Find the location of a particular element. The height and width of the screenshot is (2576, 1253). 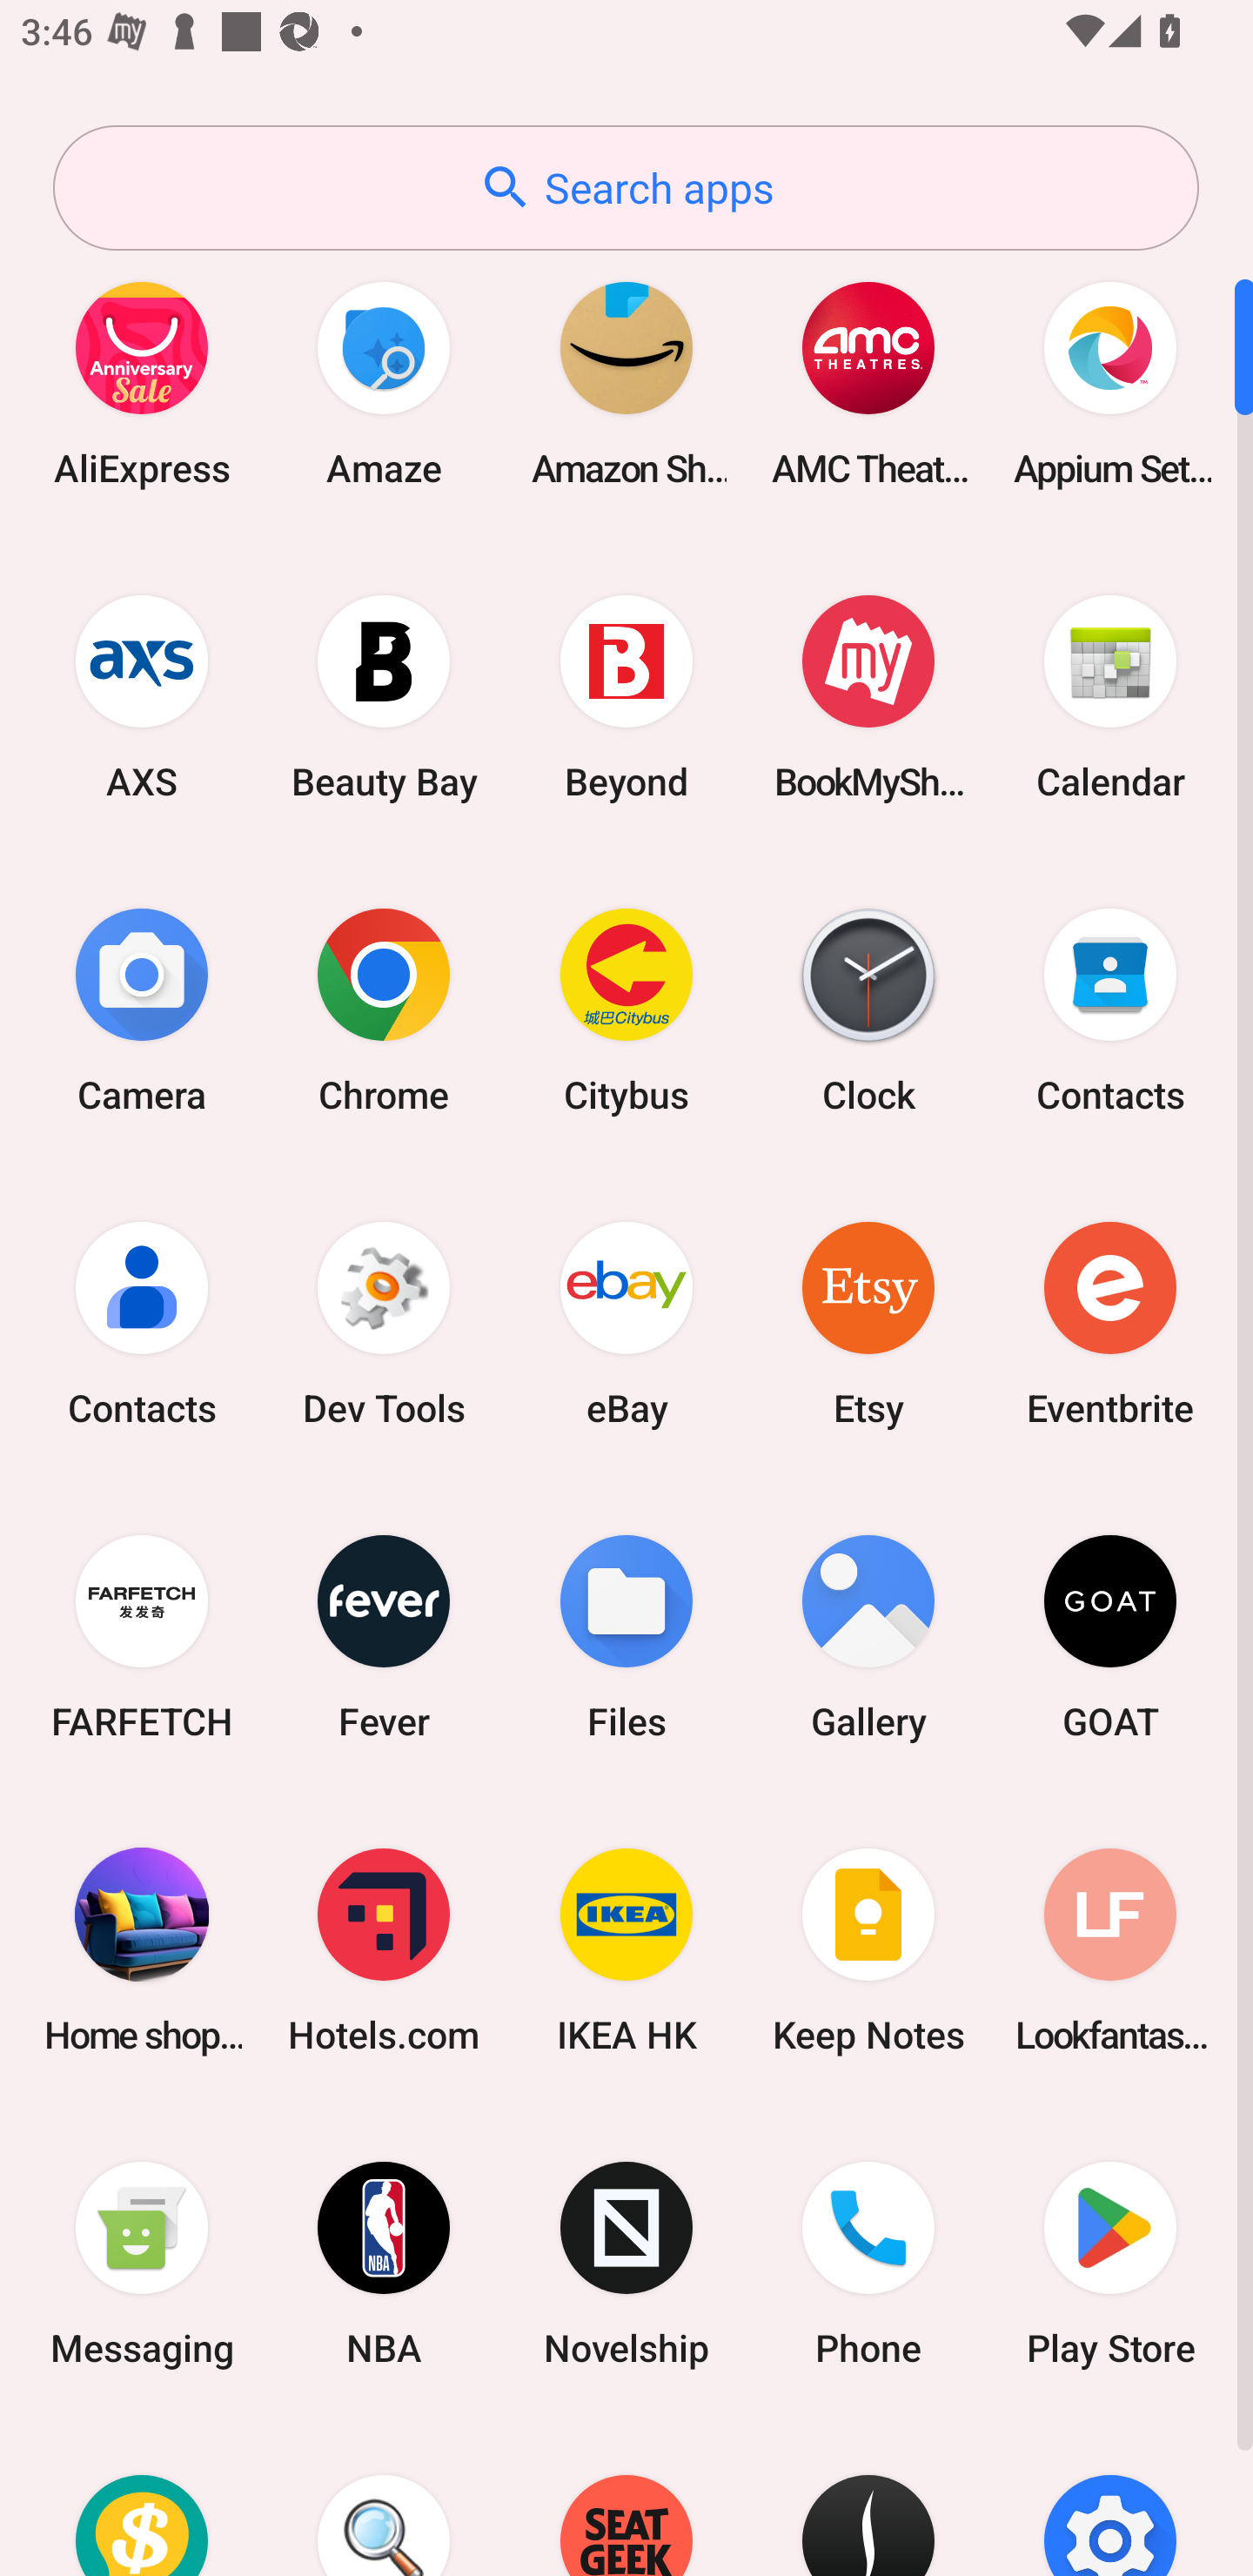

Keep Notes is located at coordinates (868, 1949).